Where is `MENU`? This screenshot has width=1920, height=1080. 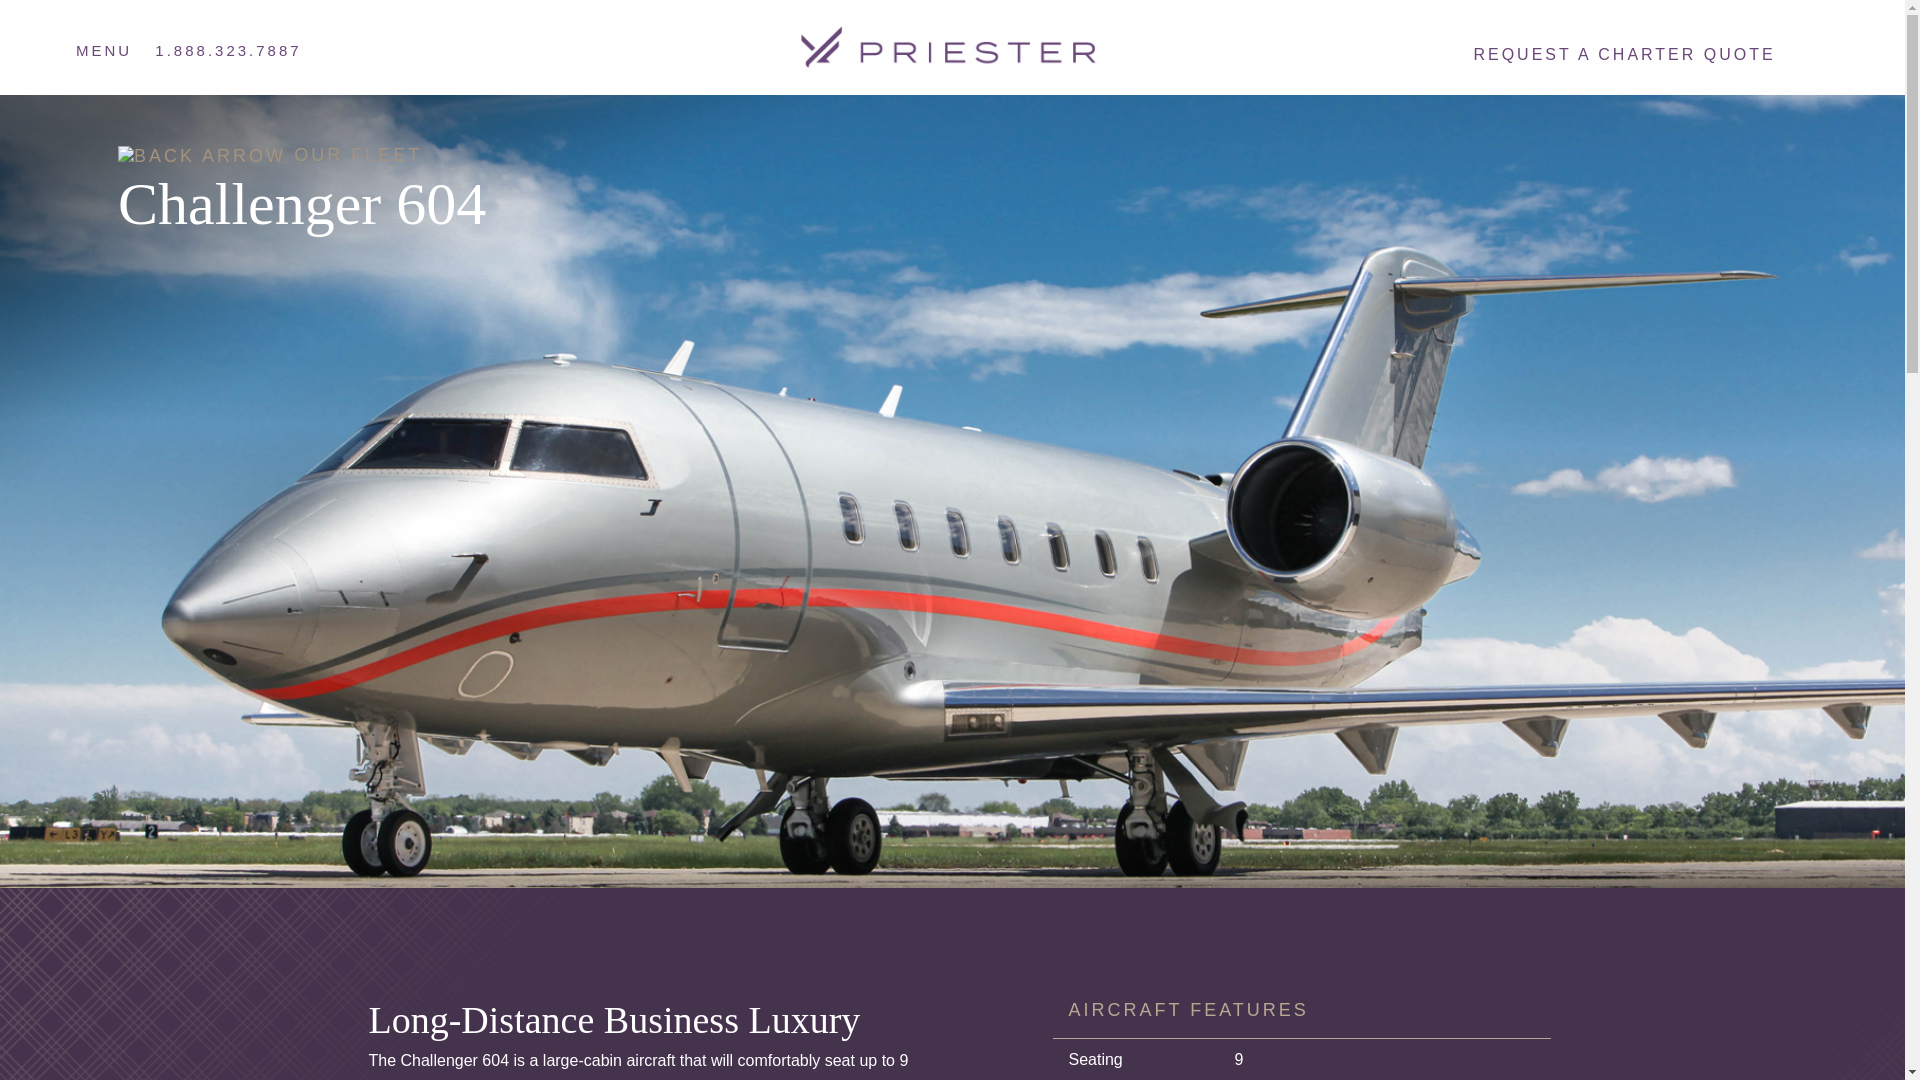
MENU is located at coordinates (104, 50).